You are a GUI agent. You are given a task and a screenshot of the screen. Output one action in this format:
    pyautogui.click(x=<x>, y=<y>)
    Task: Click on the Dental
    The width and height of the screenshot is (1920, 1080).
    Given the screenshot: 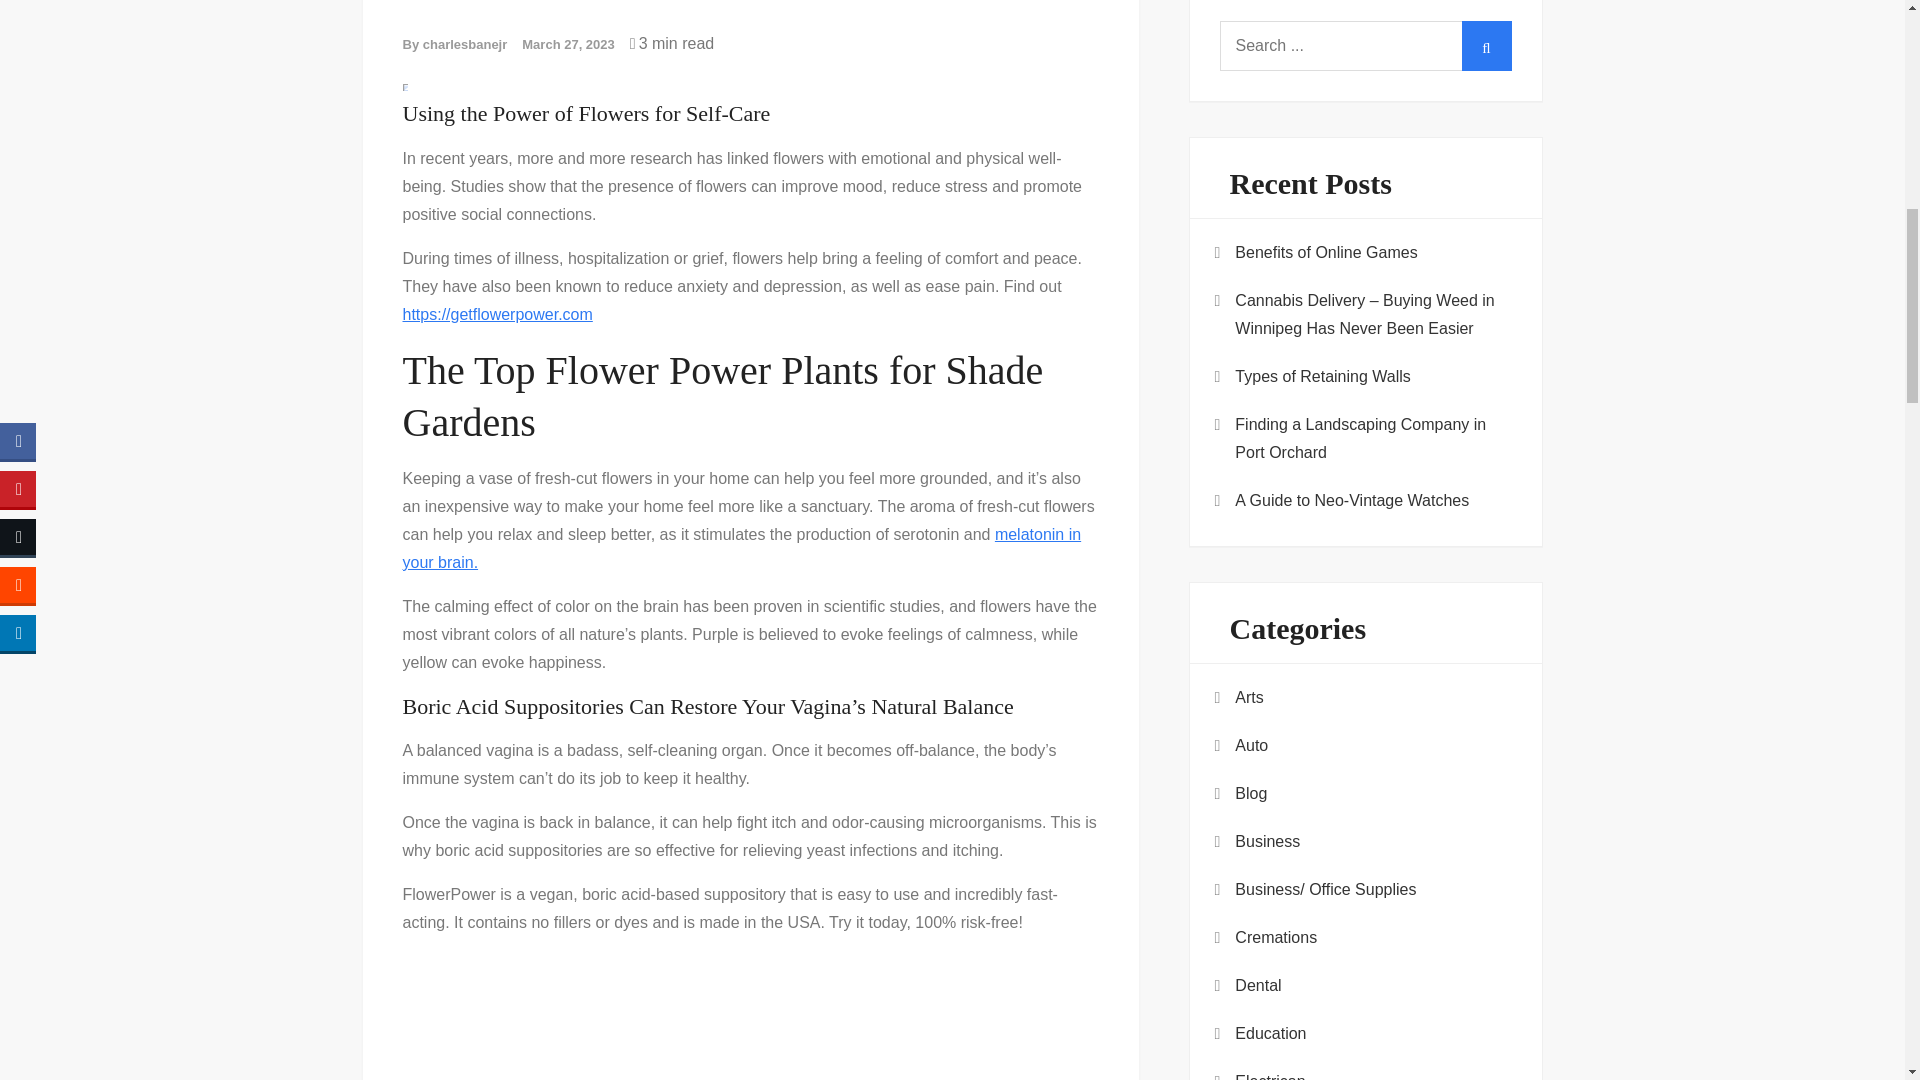 What is the action you would take?
    pyautogui.click(x=1257, y=986)
    